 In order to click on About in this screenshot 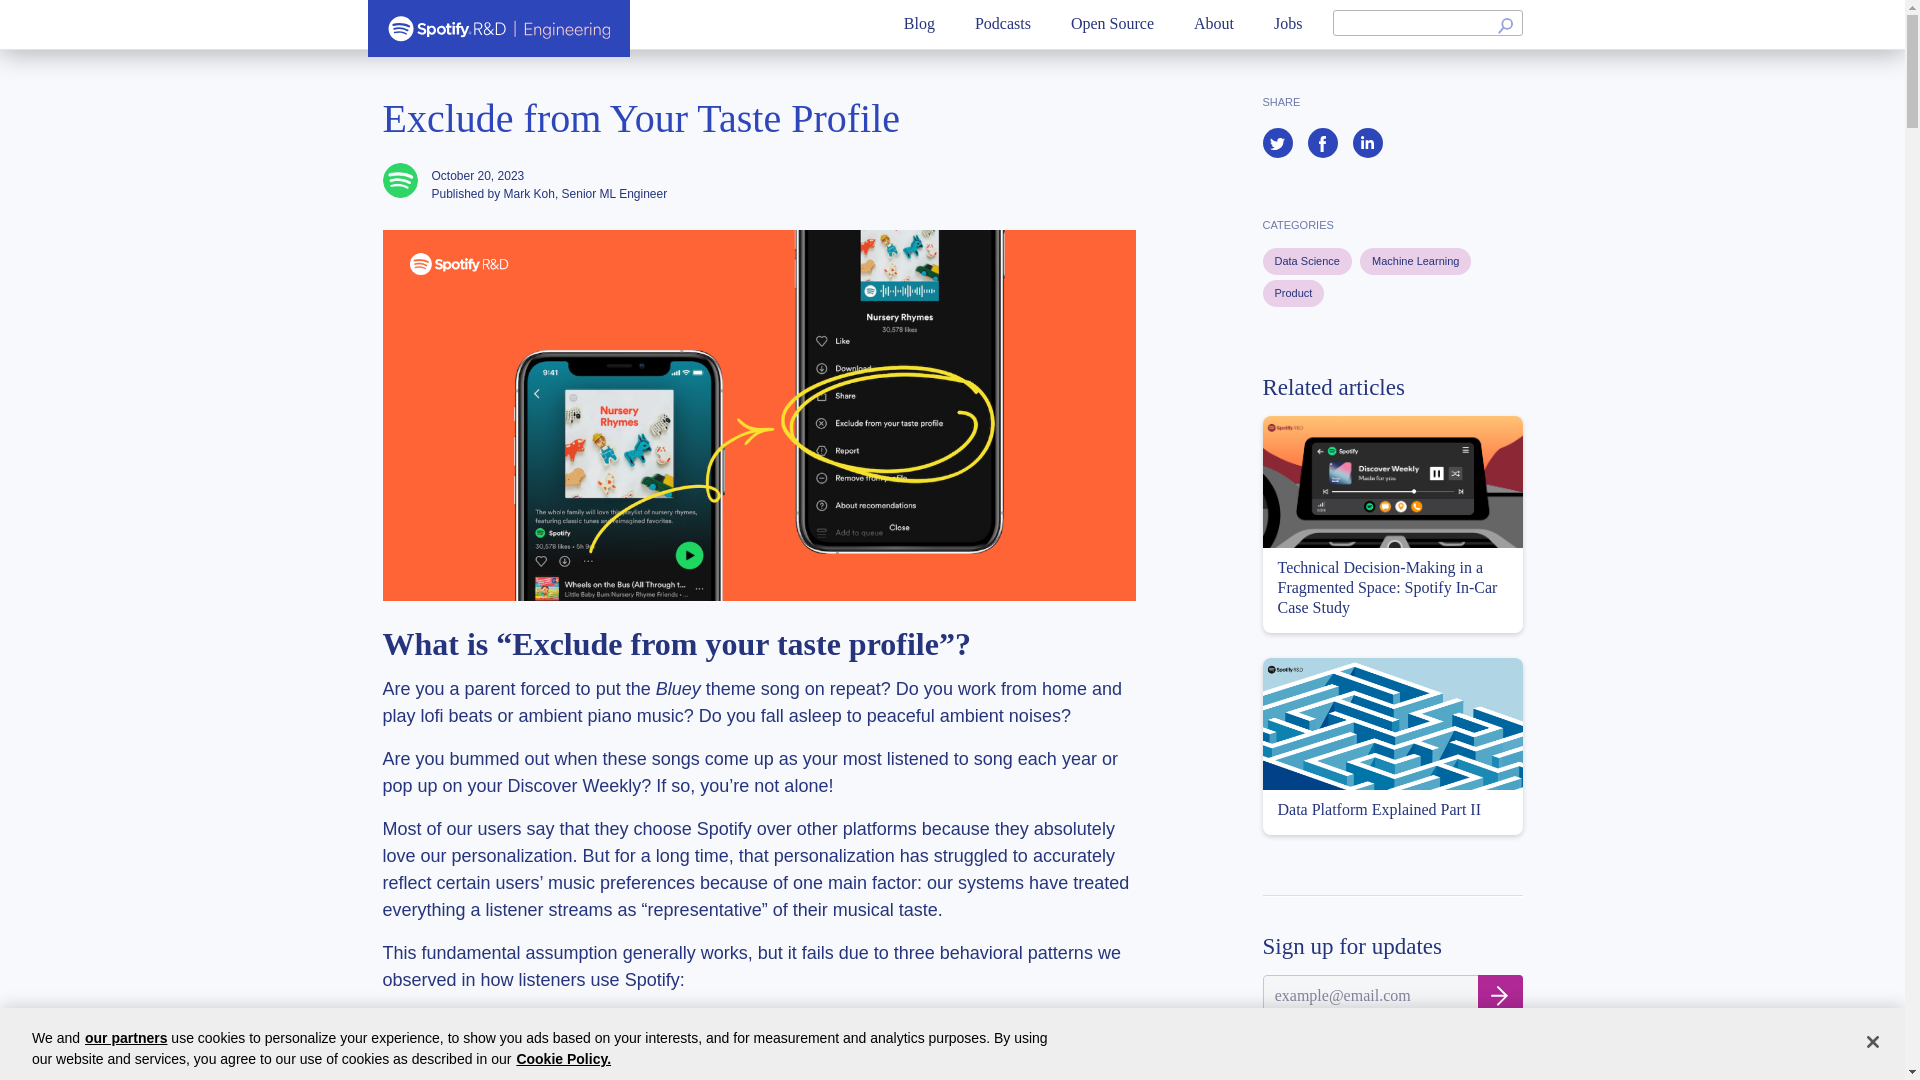, I will do `click(1214, 25)`.